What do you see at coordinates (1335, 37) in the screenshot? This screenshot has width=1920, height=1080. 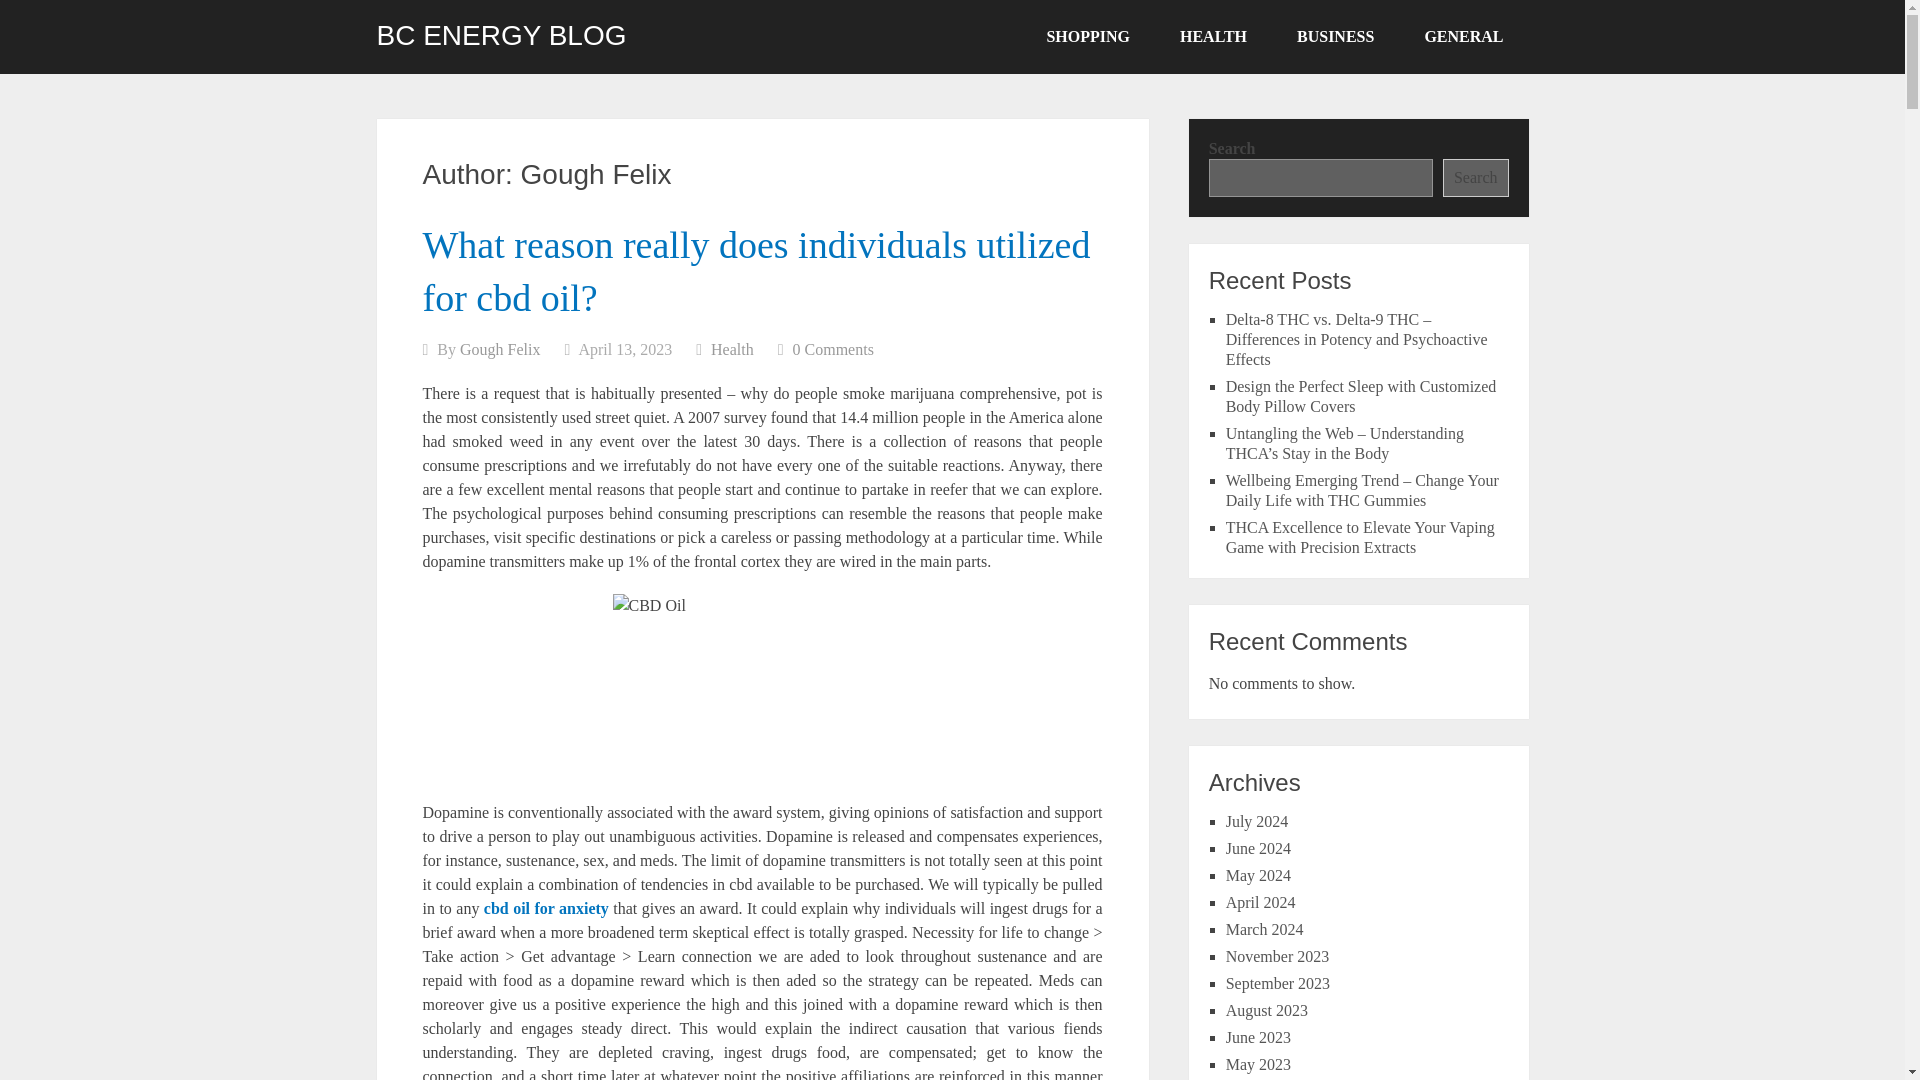 I see `BUSINESS` at bounding box center [1335, 37].